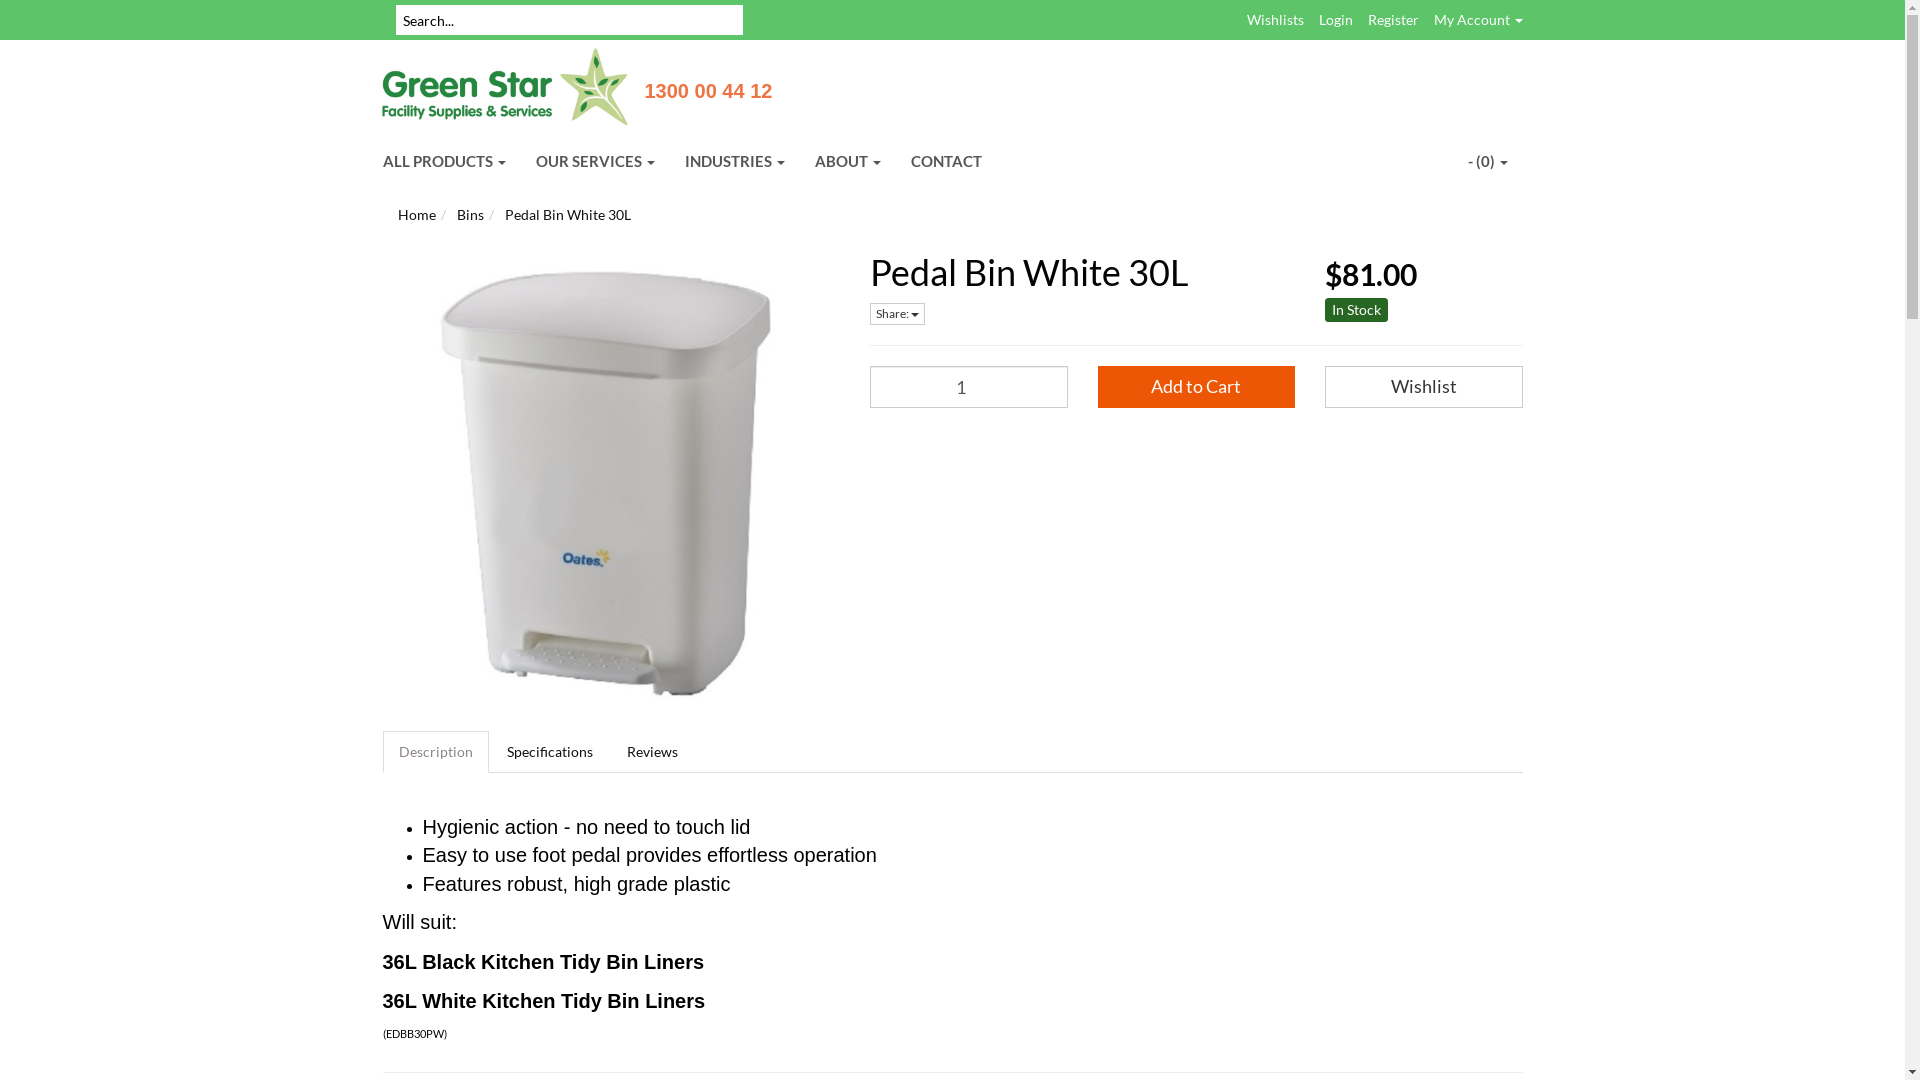  What do you see at coordinates (652, 751) in the screenshot?
I see `Reviews` at bounding box center [652, 751].